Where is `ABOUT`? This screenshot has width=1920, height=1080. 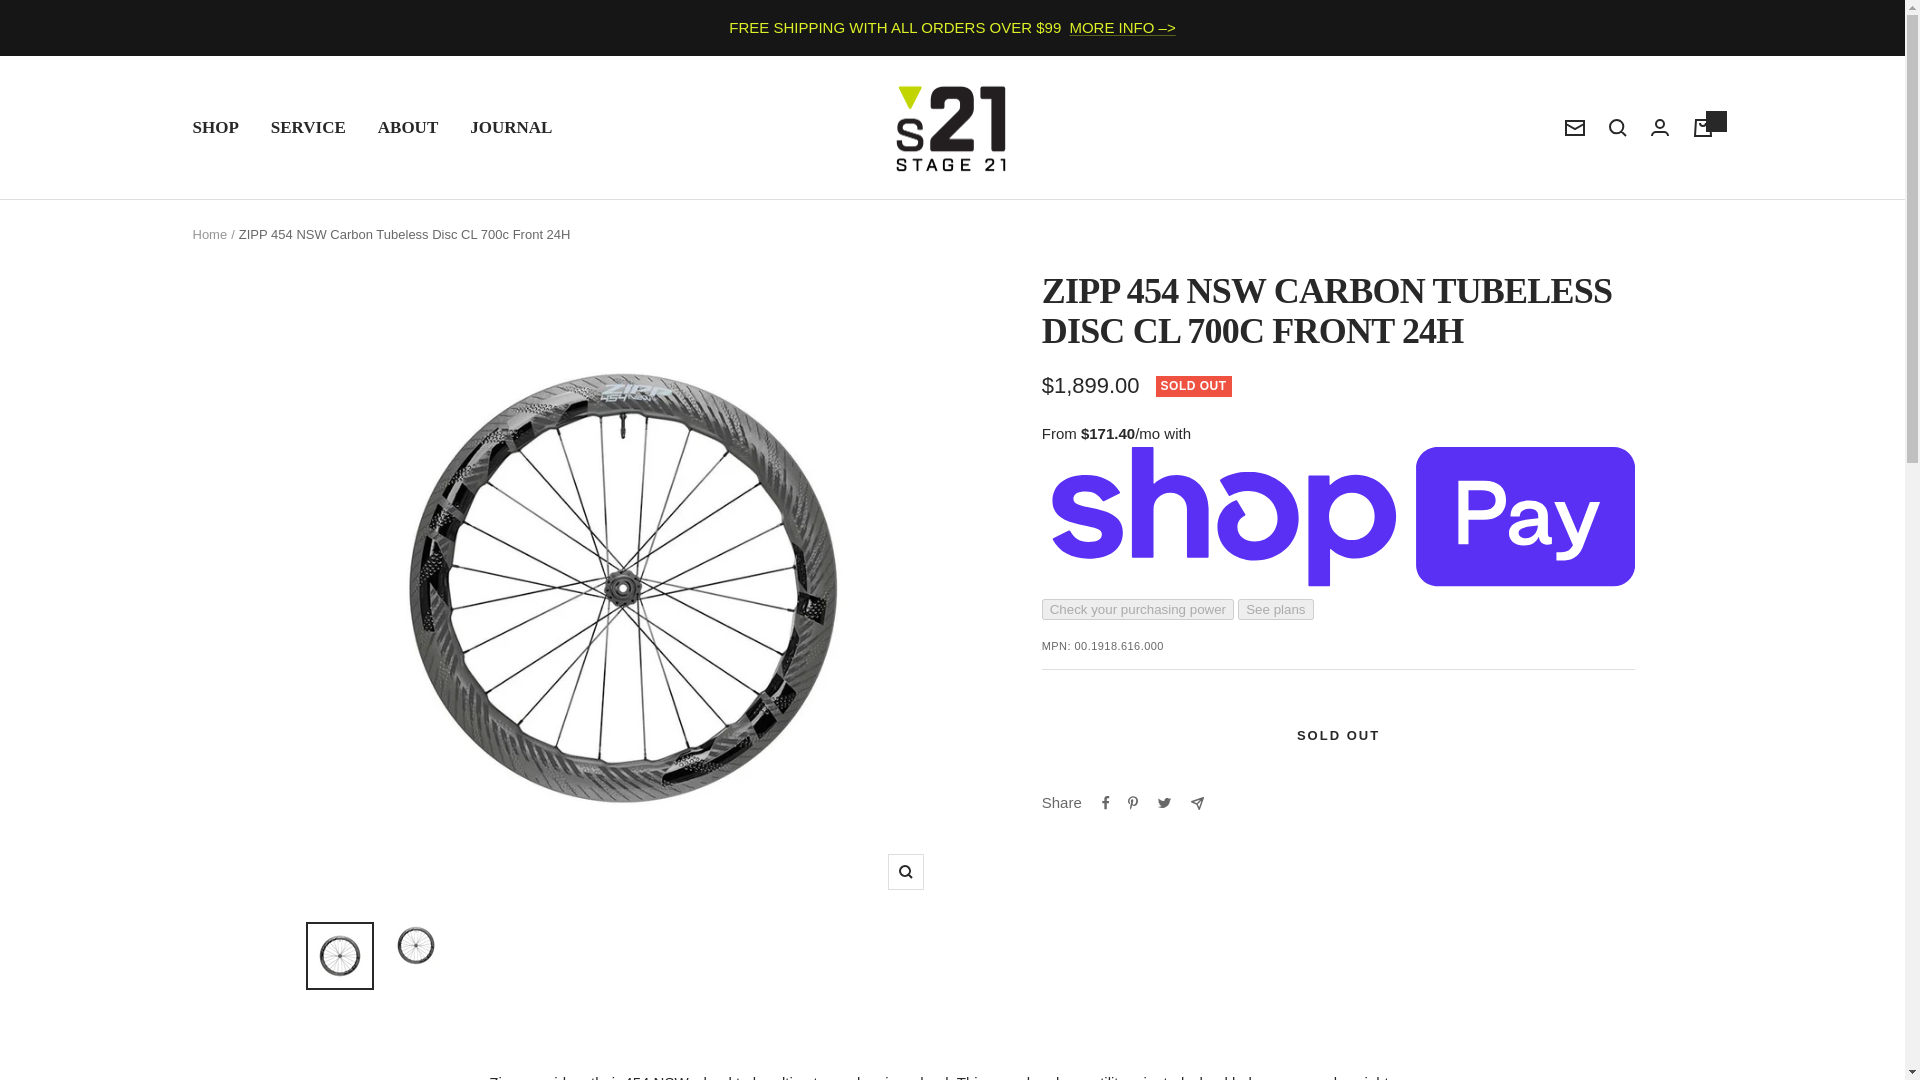 ABOUT is located at coordinates (408, 127).